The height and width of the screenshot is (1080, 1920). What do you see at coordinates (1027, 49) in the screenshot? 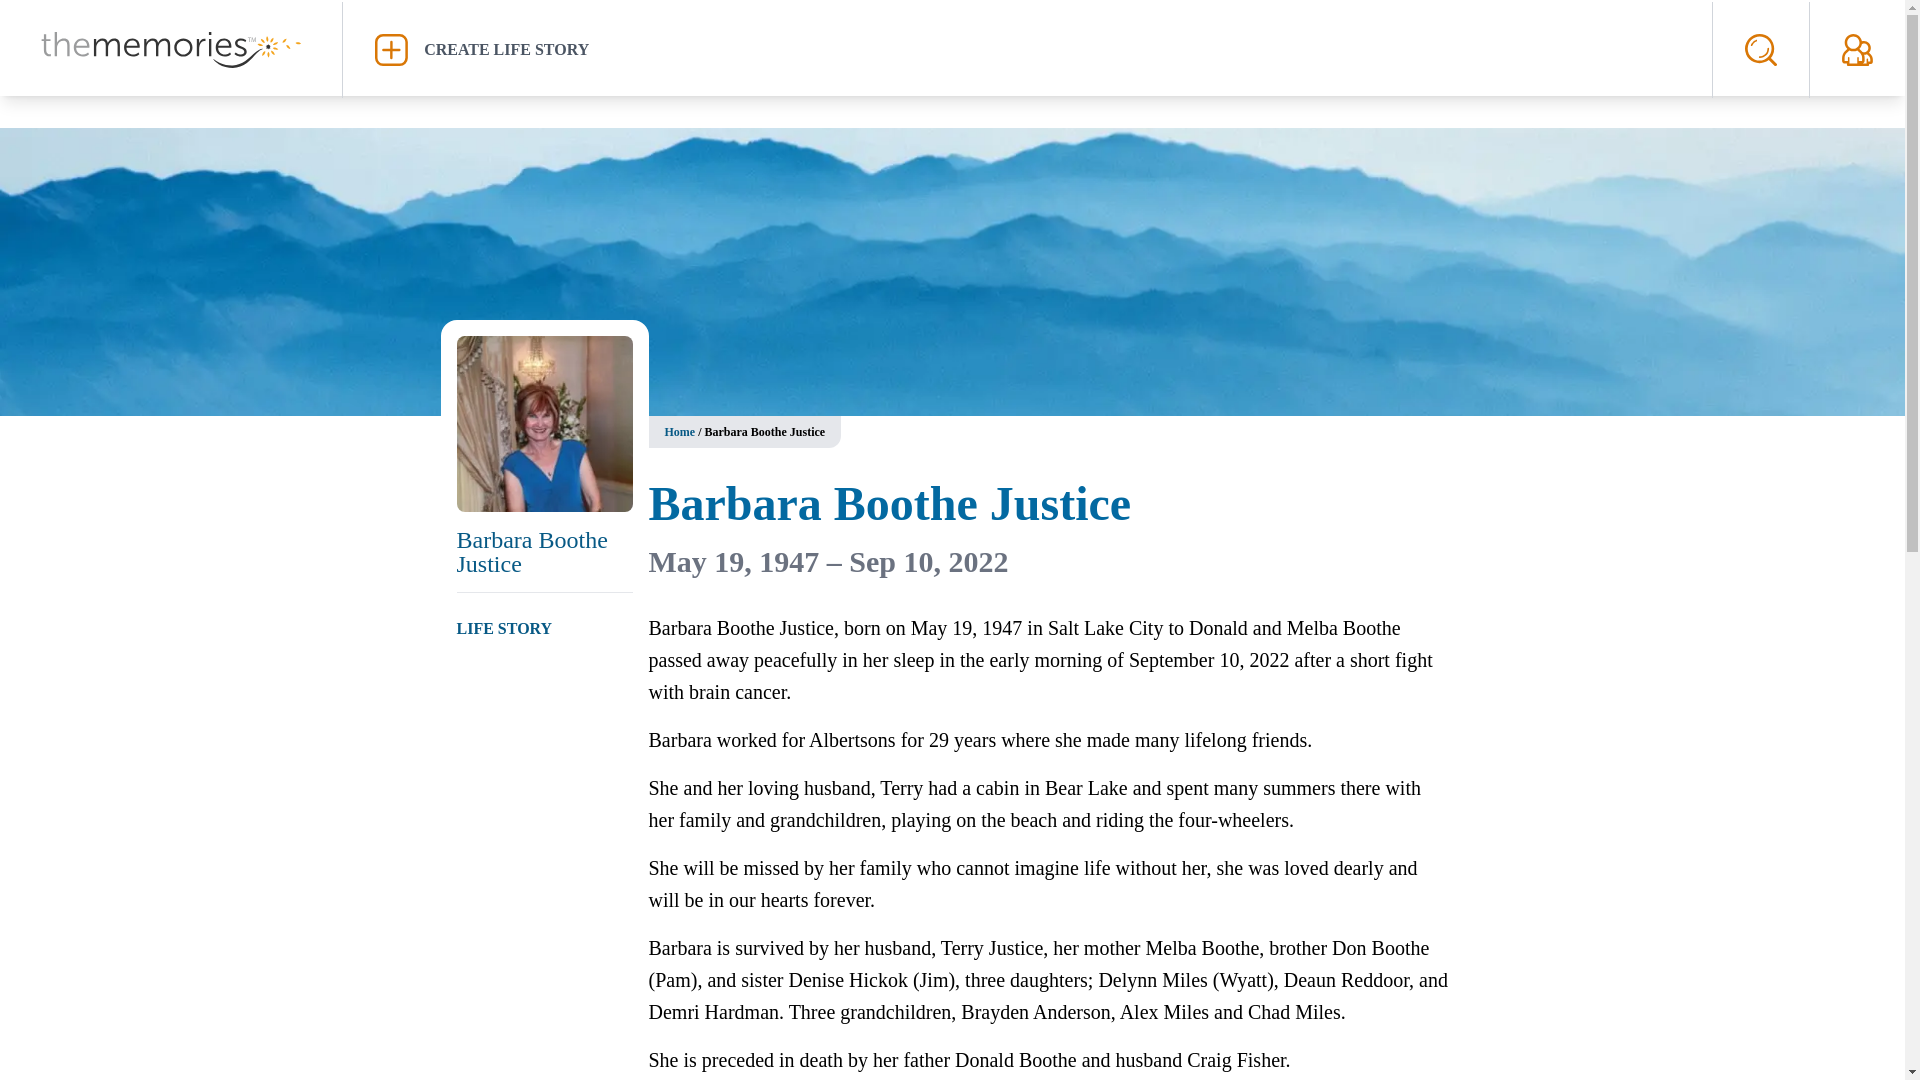
I see `CREATE LIFE STORY` at bounding box center [1027, 49].